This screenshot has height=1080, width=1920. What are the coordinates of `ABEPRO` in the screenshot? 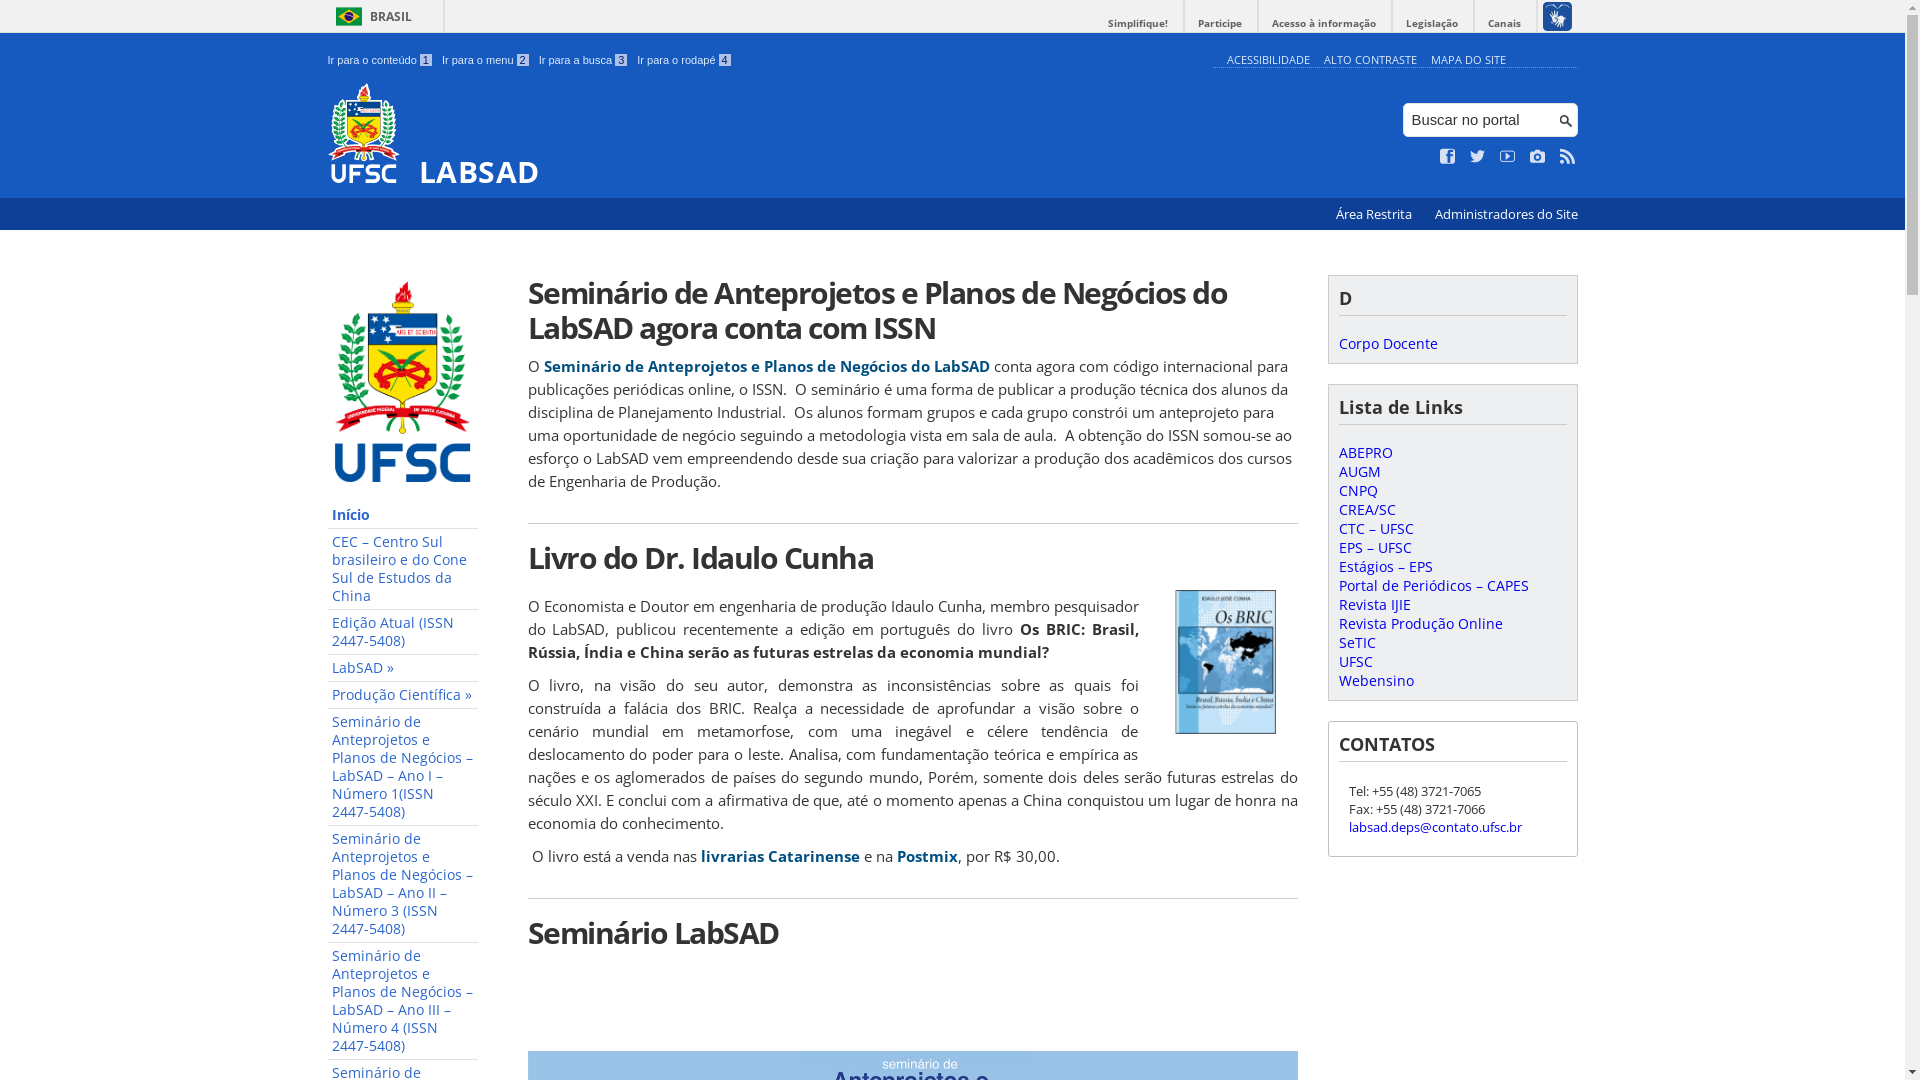 It's located at (1365, 452).